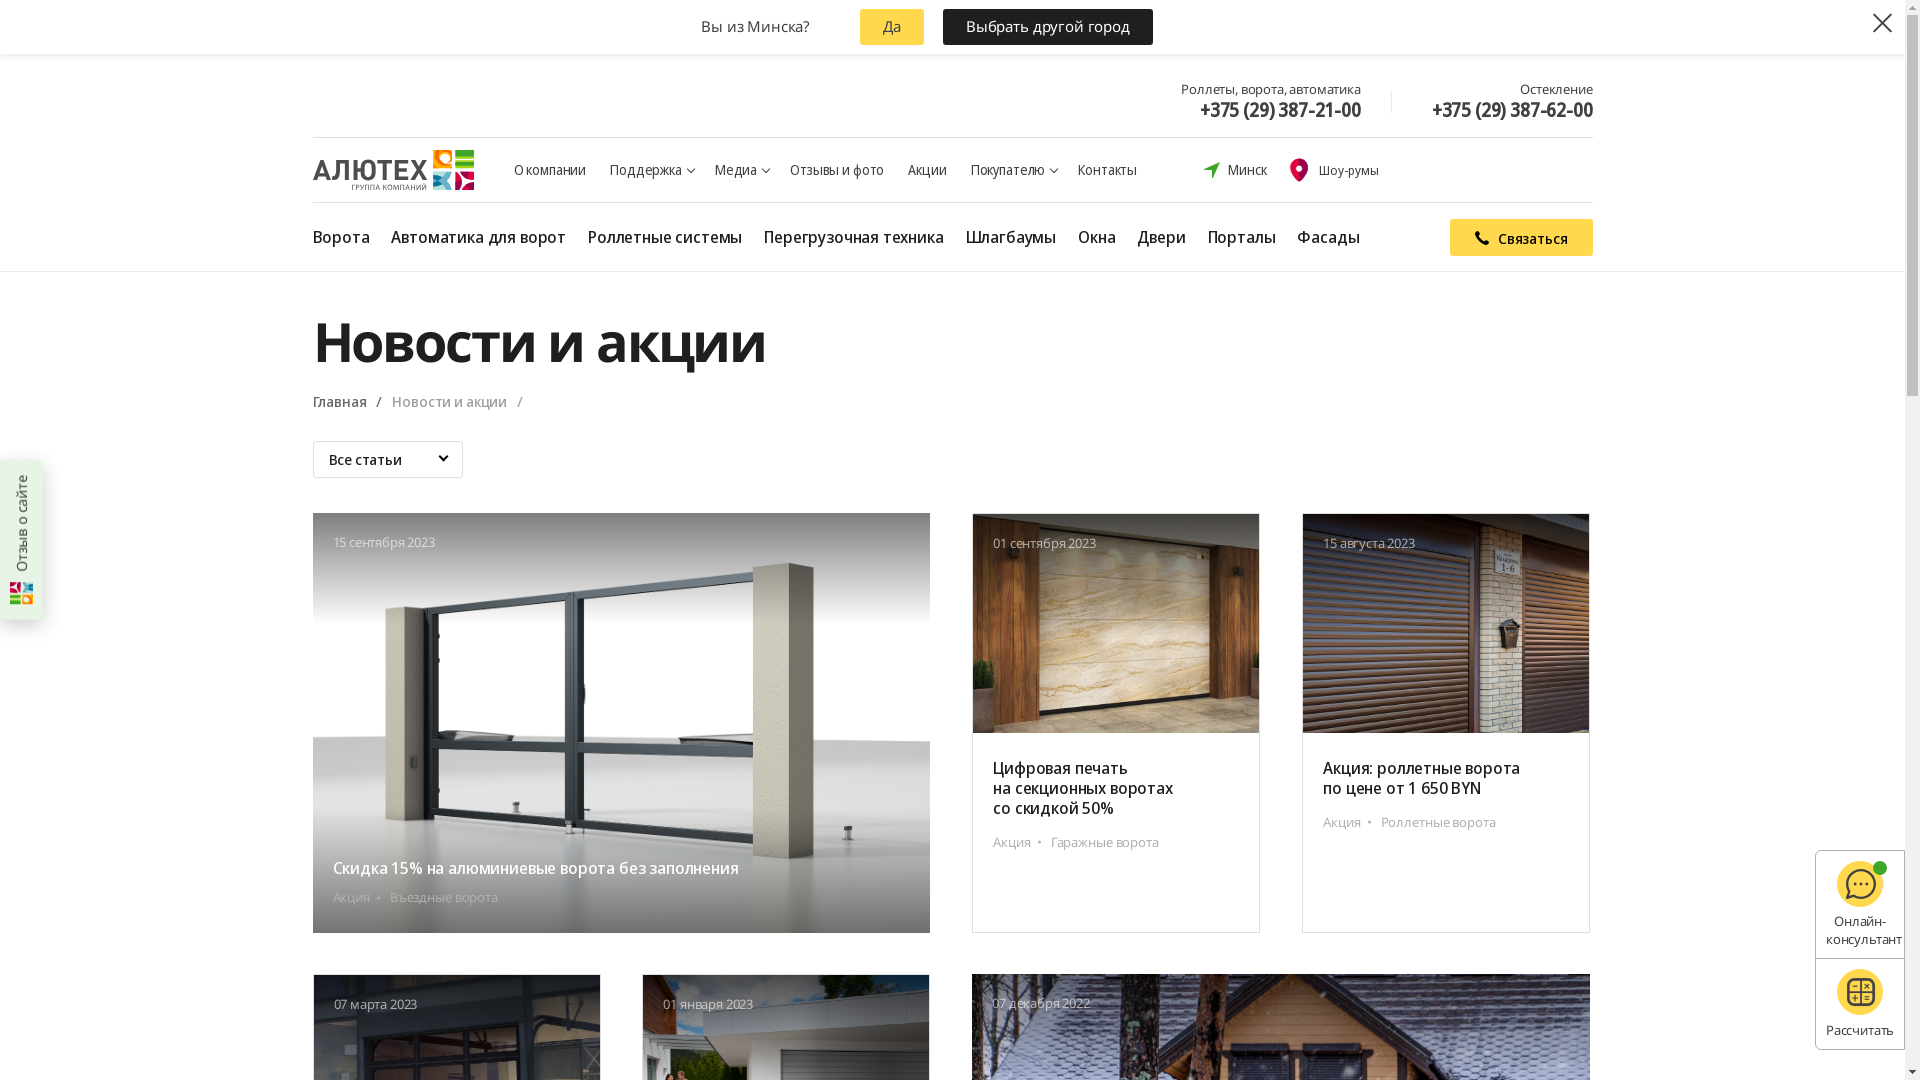 Image resolution: width=1920 pixels, height=1080 pixels. I want to click on +375 (29) 387-21-00, so click(1280, 110).